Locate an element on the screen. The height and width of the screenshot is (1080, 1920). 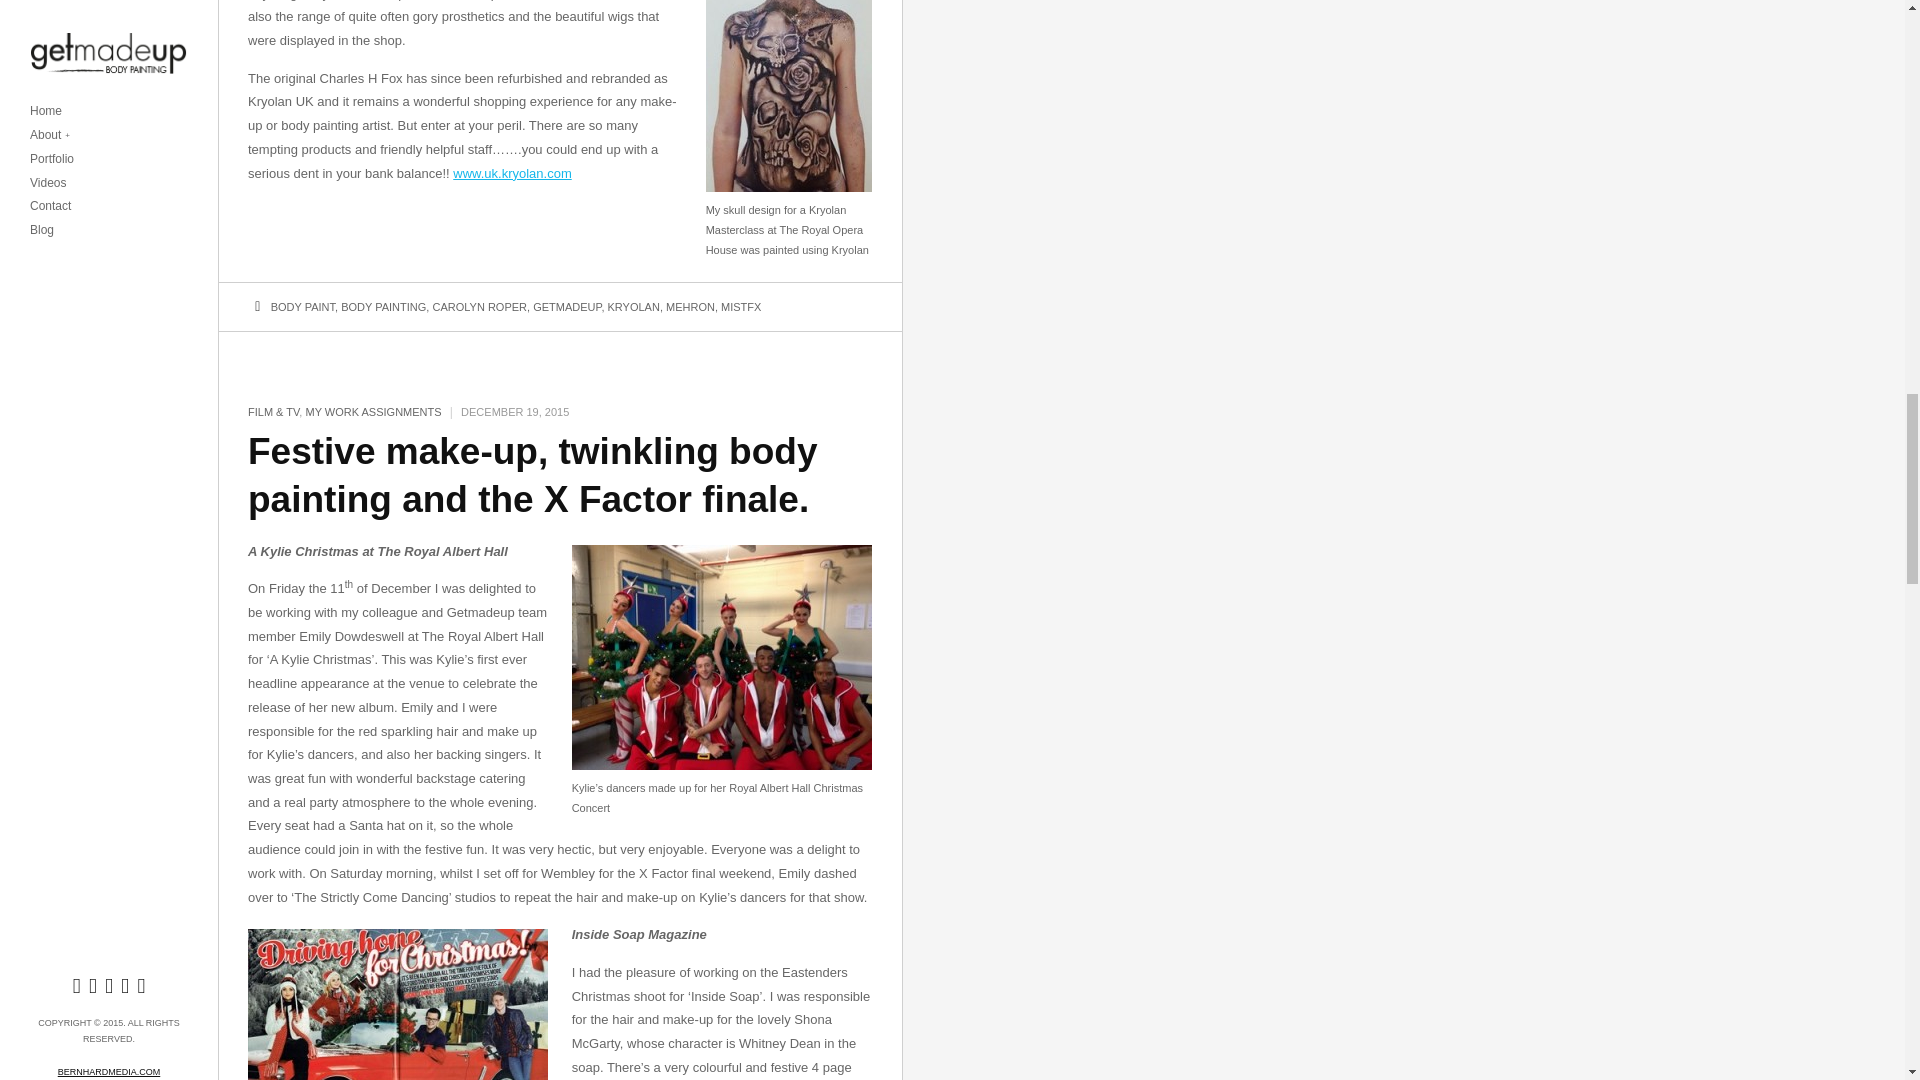
MEHRON is located at coordinates (690, 307).